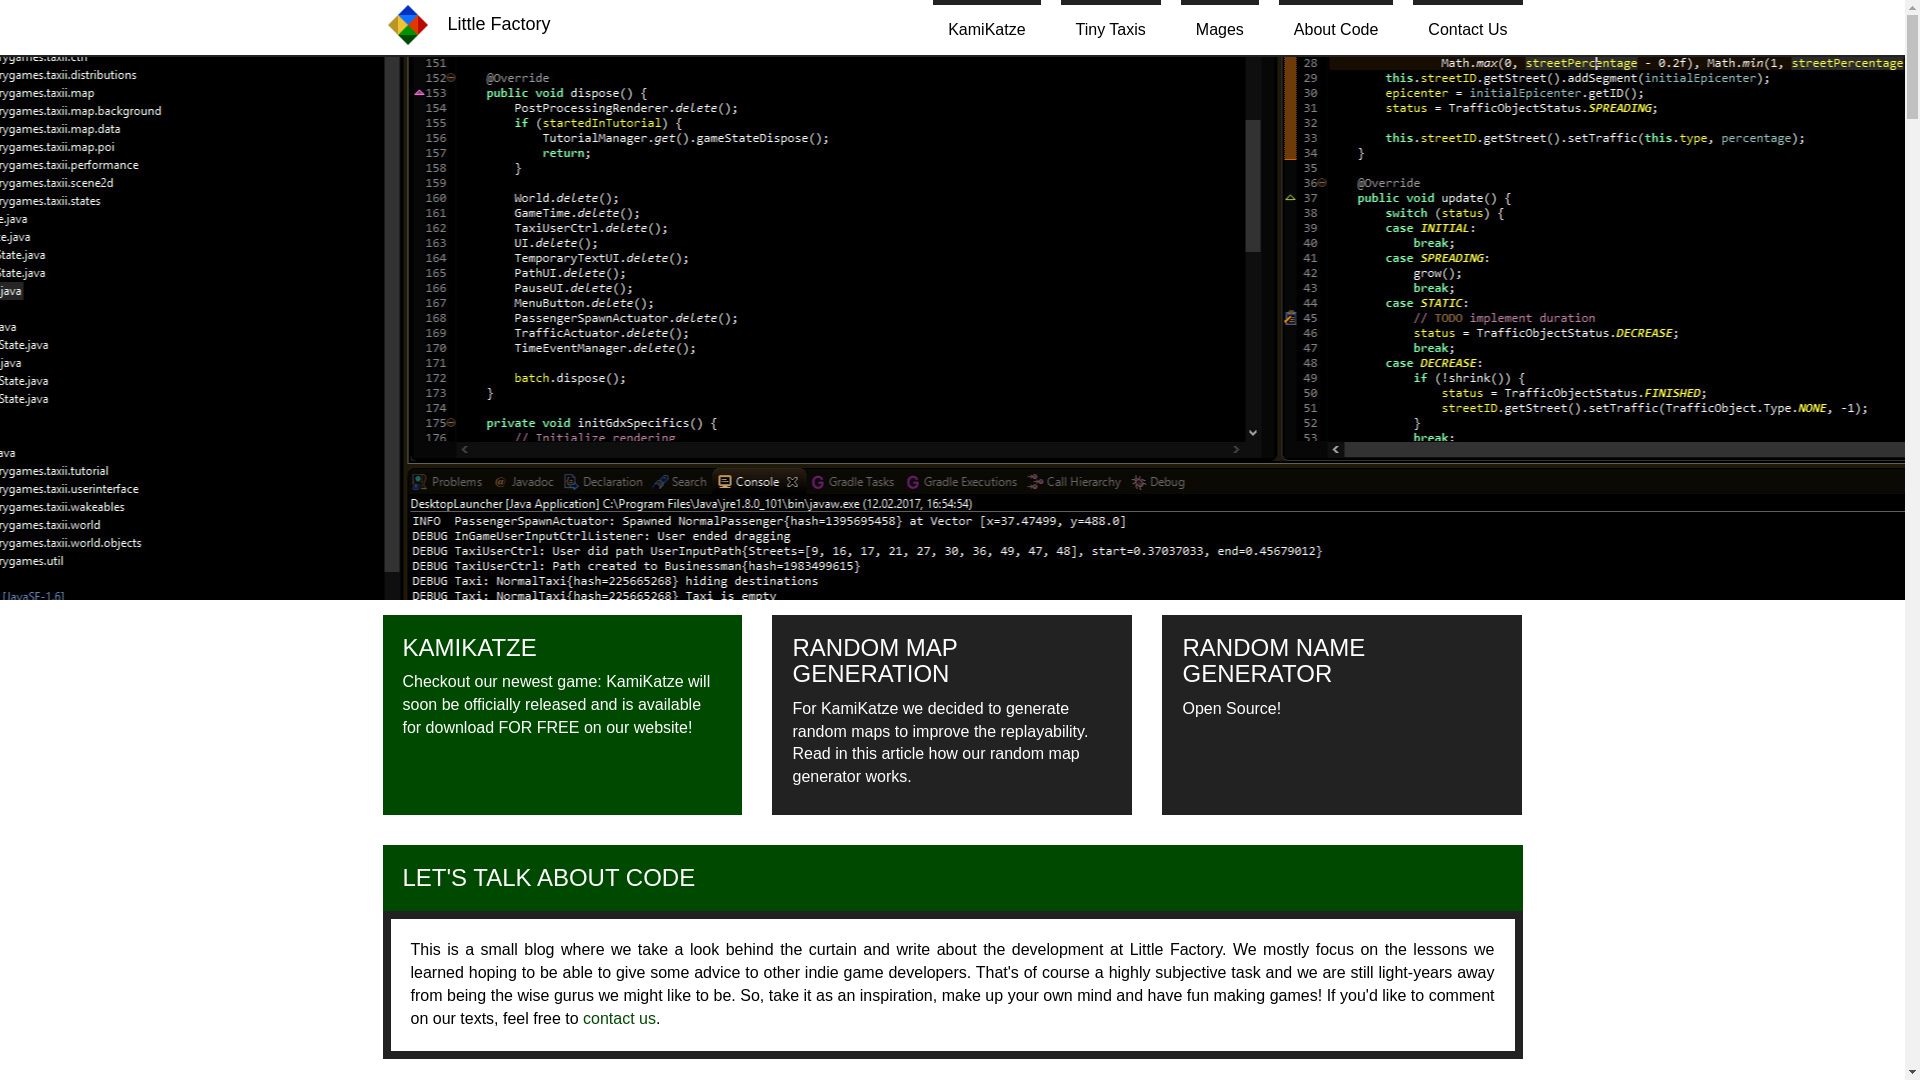  Describe the element at coordinates (1336, 28) in the screenshot. I see `About Code` at that location.